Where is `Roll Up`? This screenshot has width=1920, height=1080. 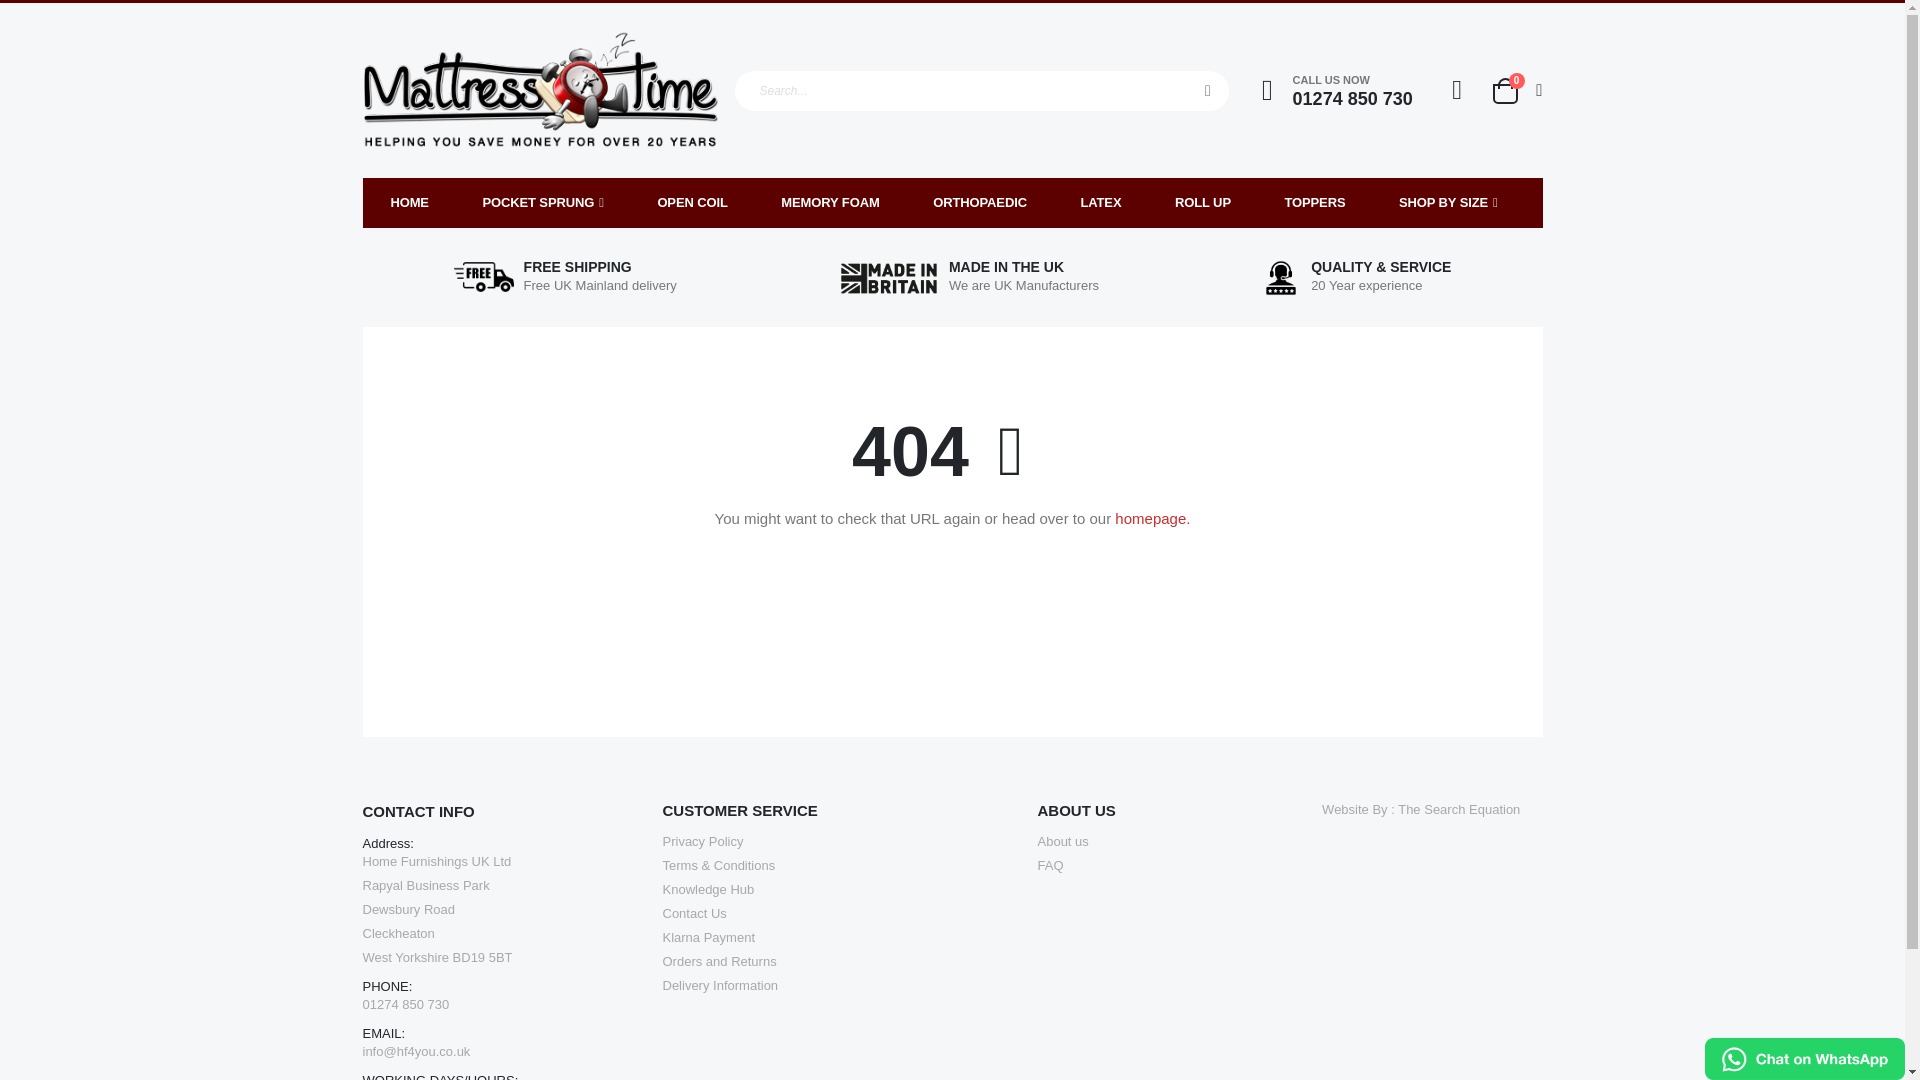
Roll Up is located at coordinates (1203, 202).